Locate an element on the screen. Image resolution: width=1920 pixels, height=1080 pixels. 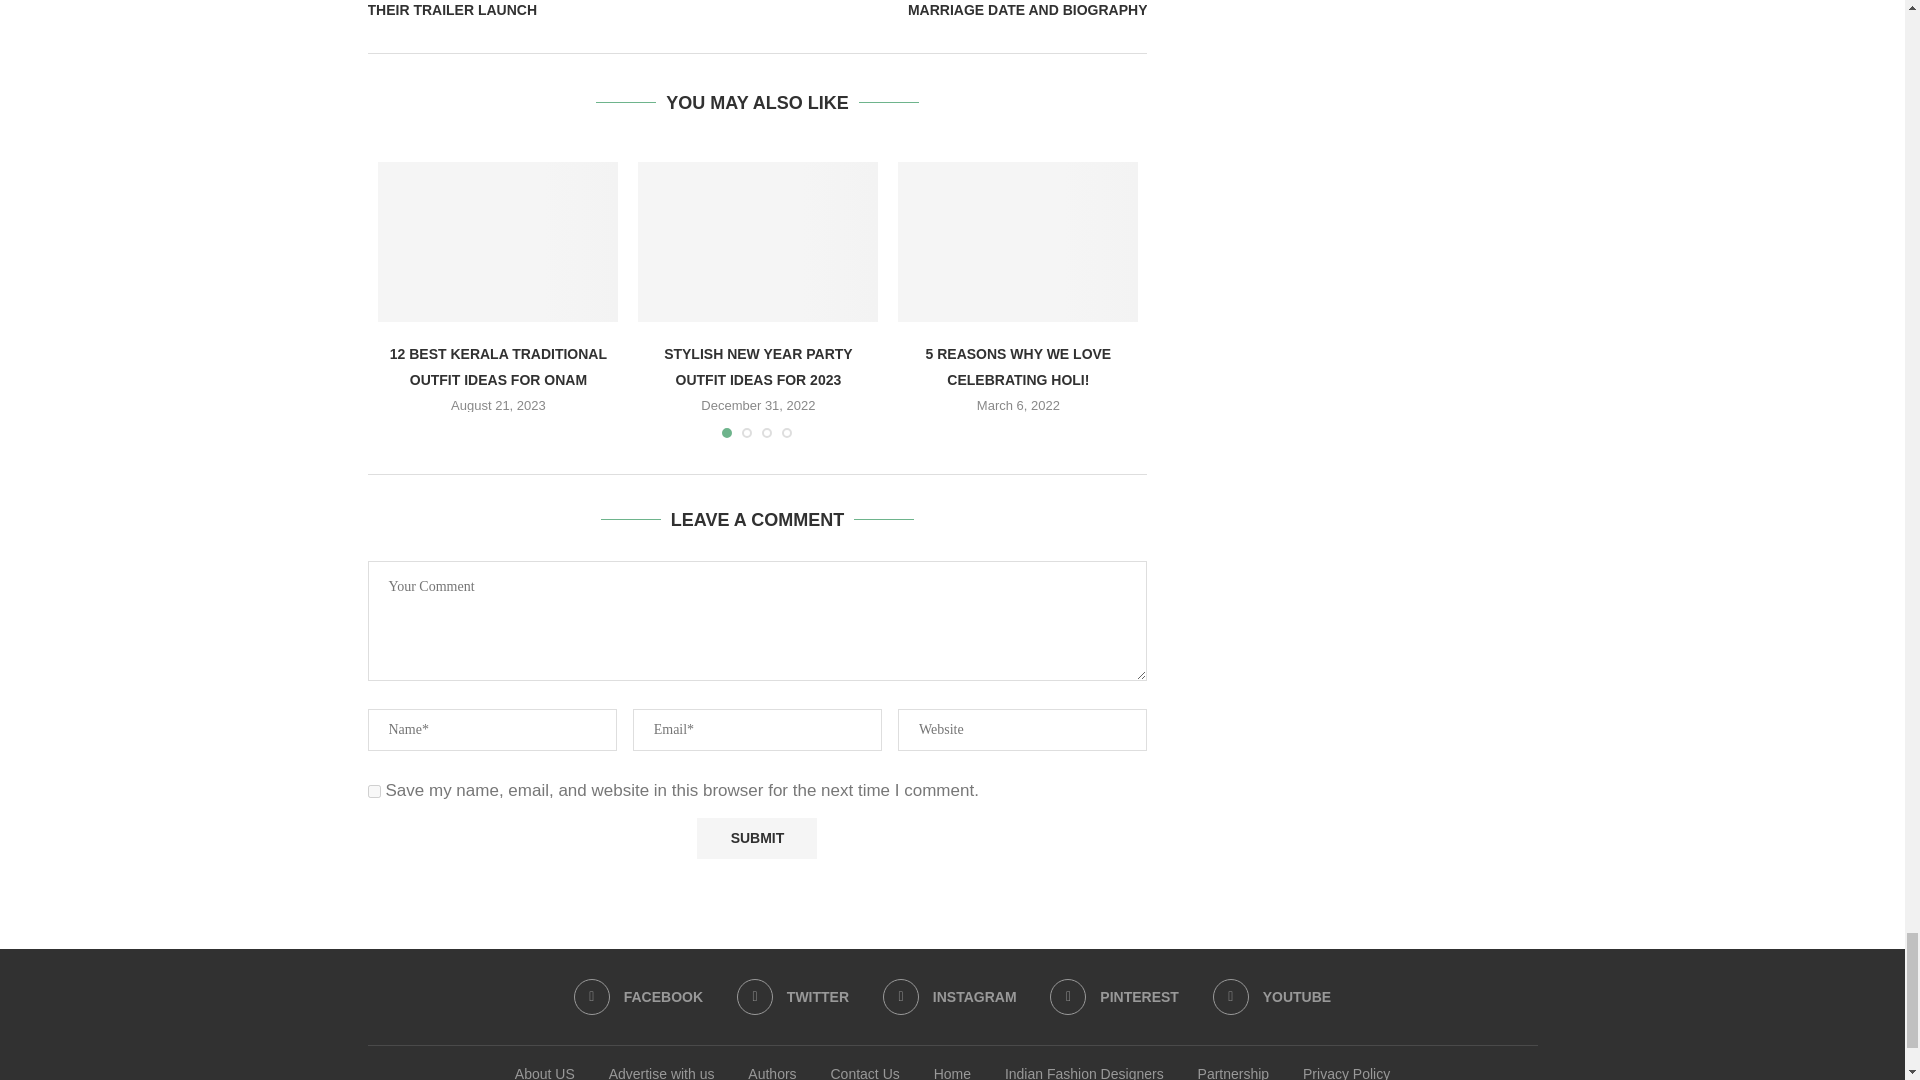
yes is located at coordinates (374, 792).